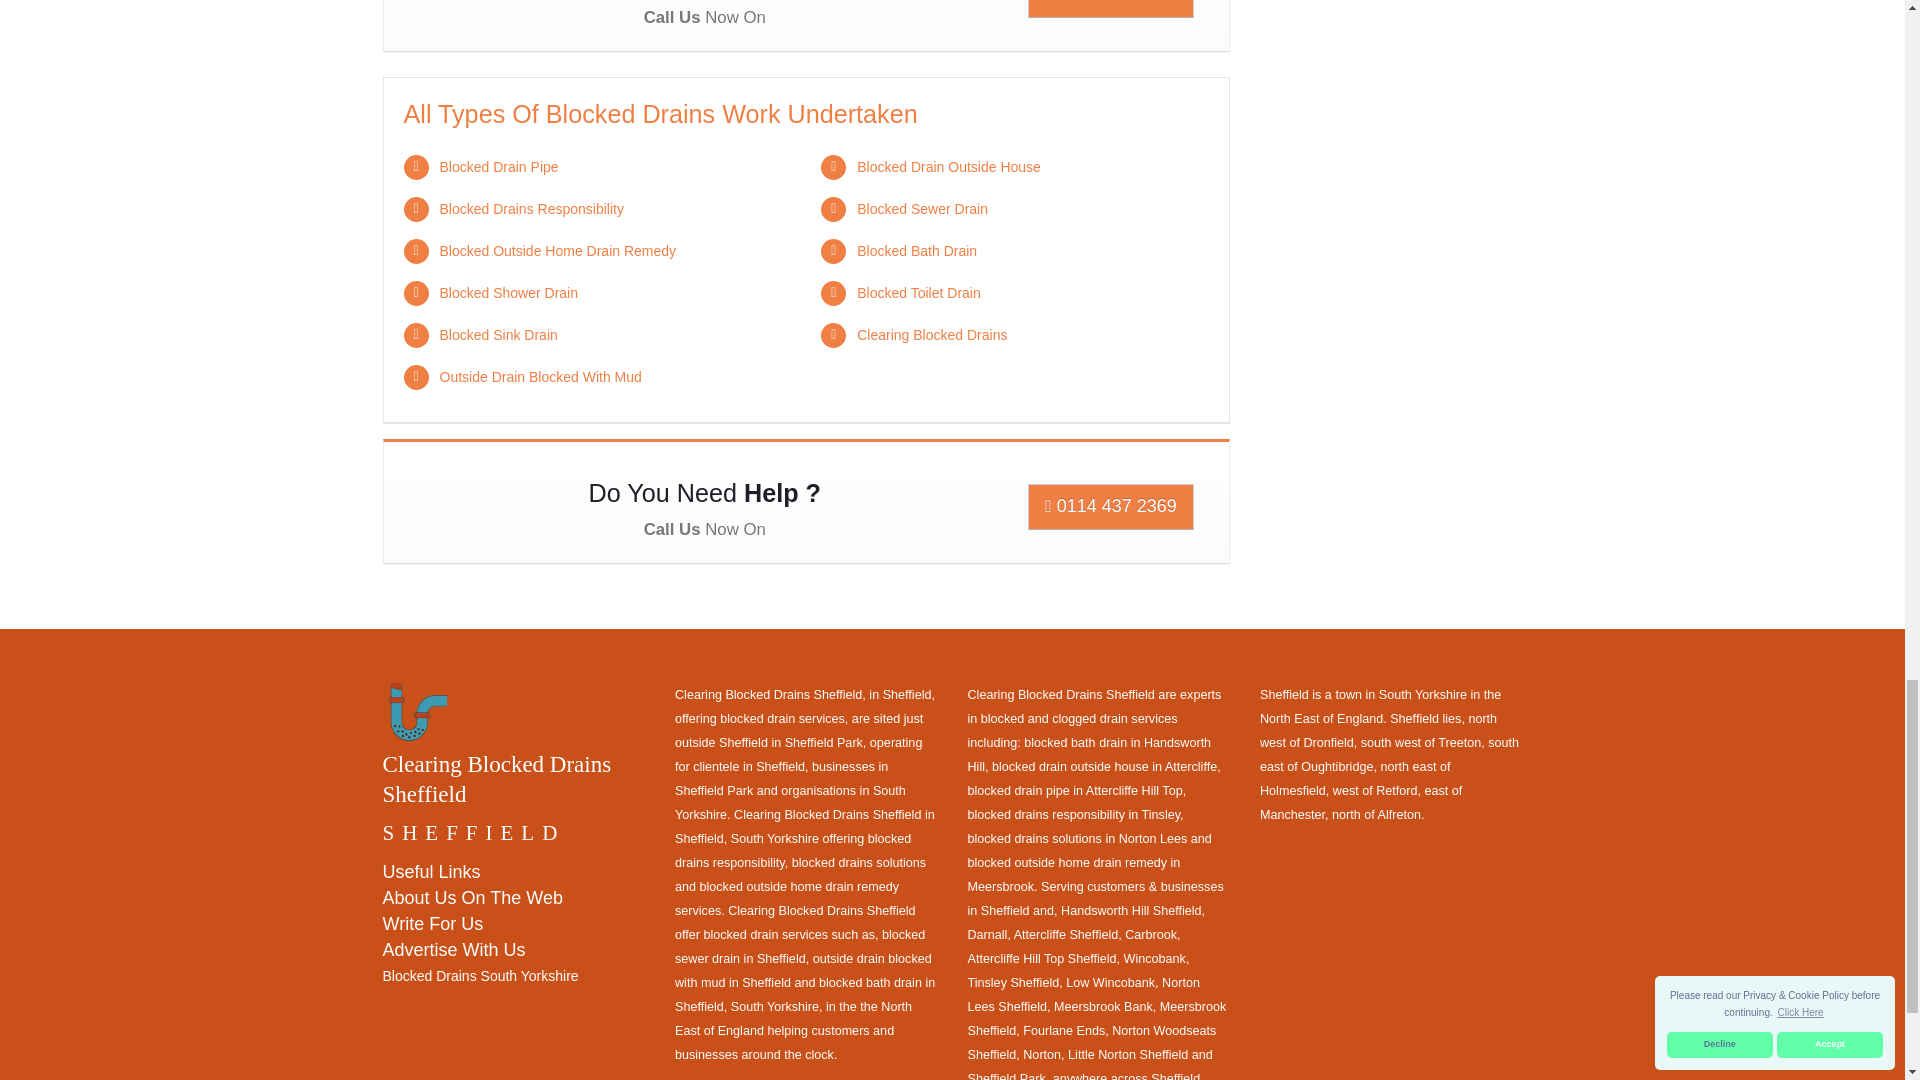 This screenshot has width=1920, height=1080. I want to click on Blocked Drain Pipe, so click(498, 166).